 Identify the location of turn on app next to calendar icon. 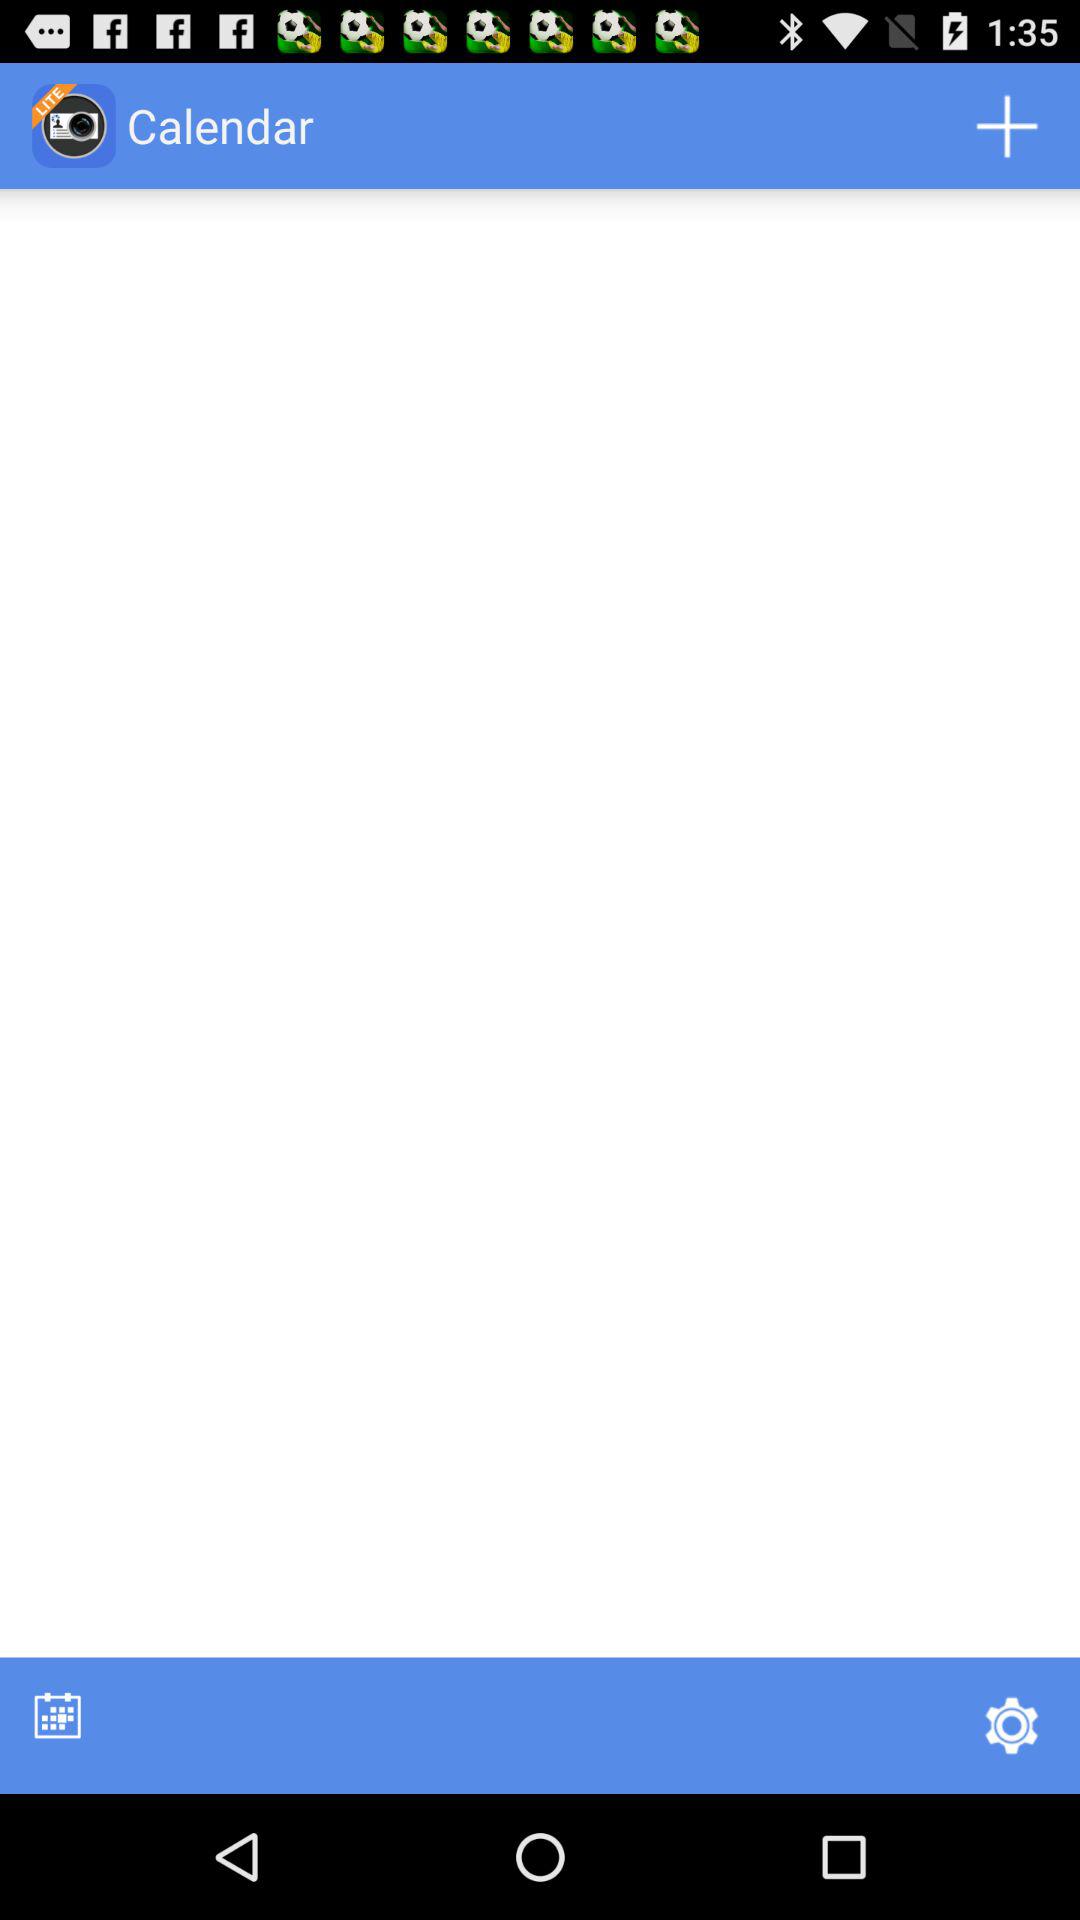
(1006, 126).